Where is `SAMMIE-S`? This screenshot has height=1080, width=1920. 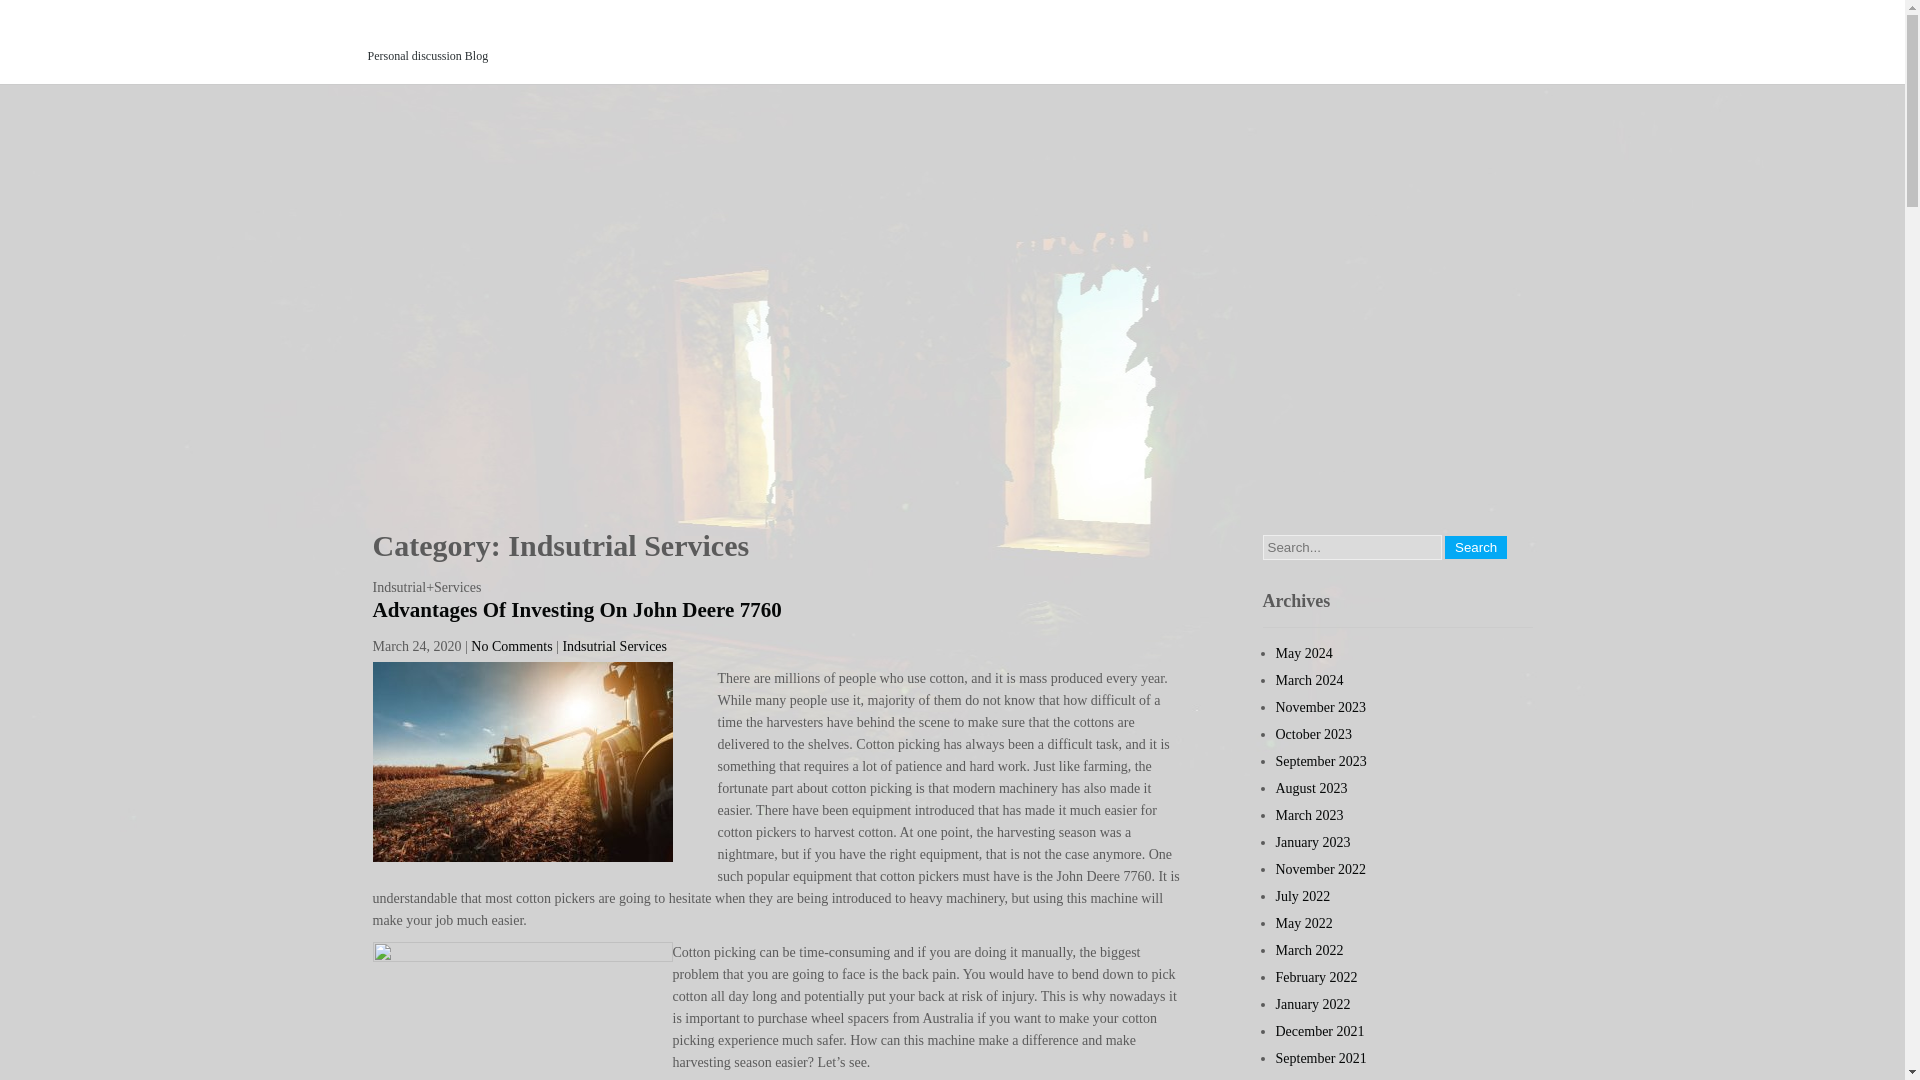
SAMMIE-S is located at coordinates (432, 30).